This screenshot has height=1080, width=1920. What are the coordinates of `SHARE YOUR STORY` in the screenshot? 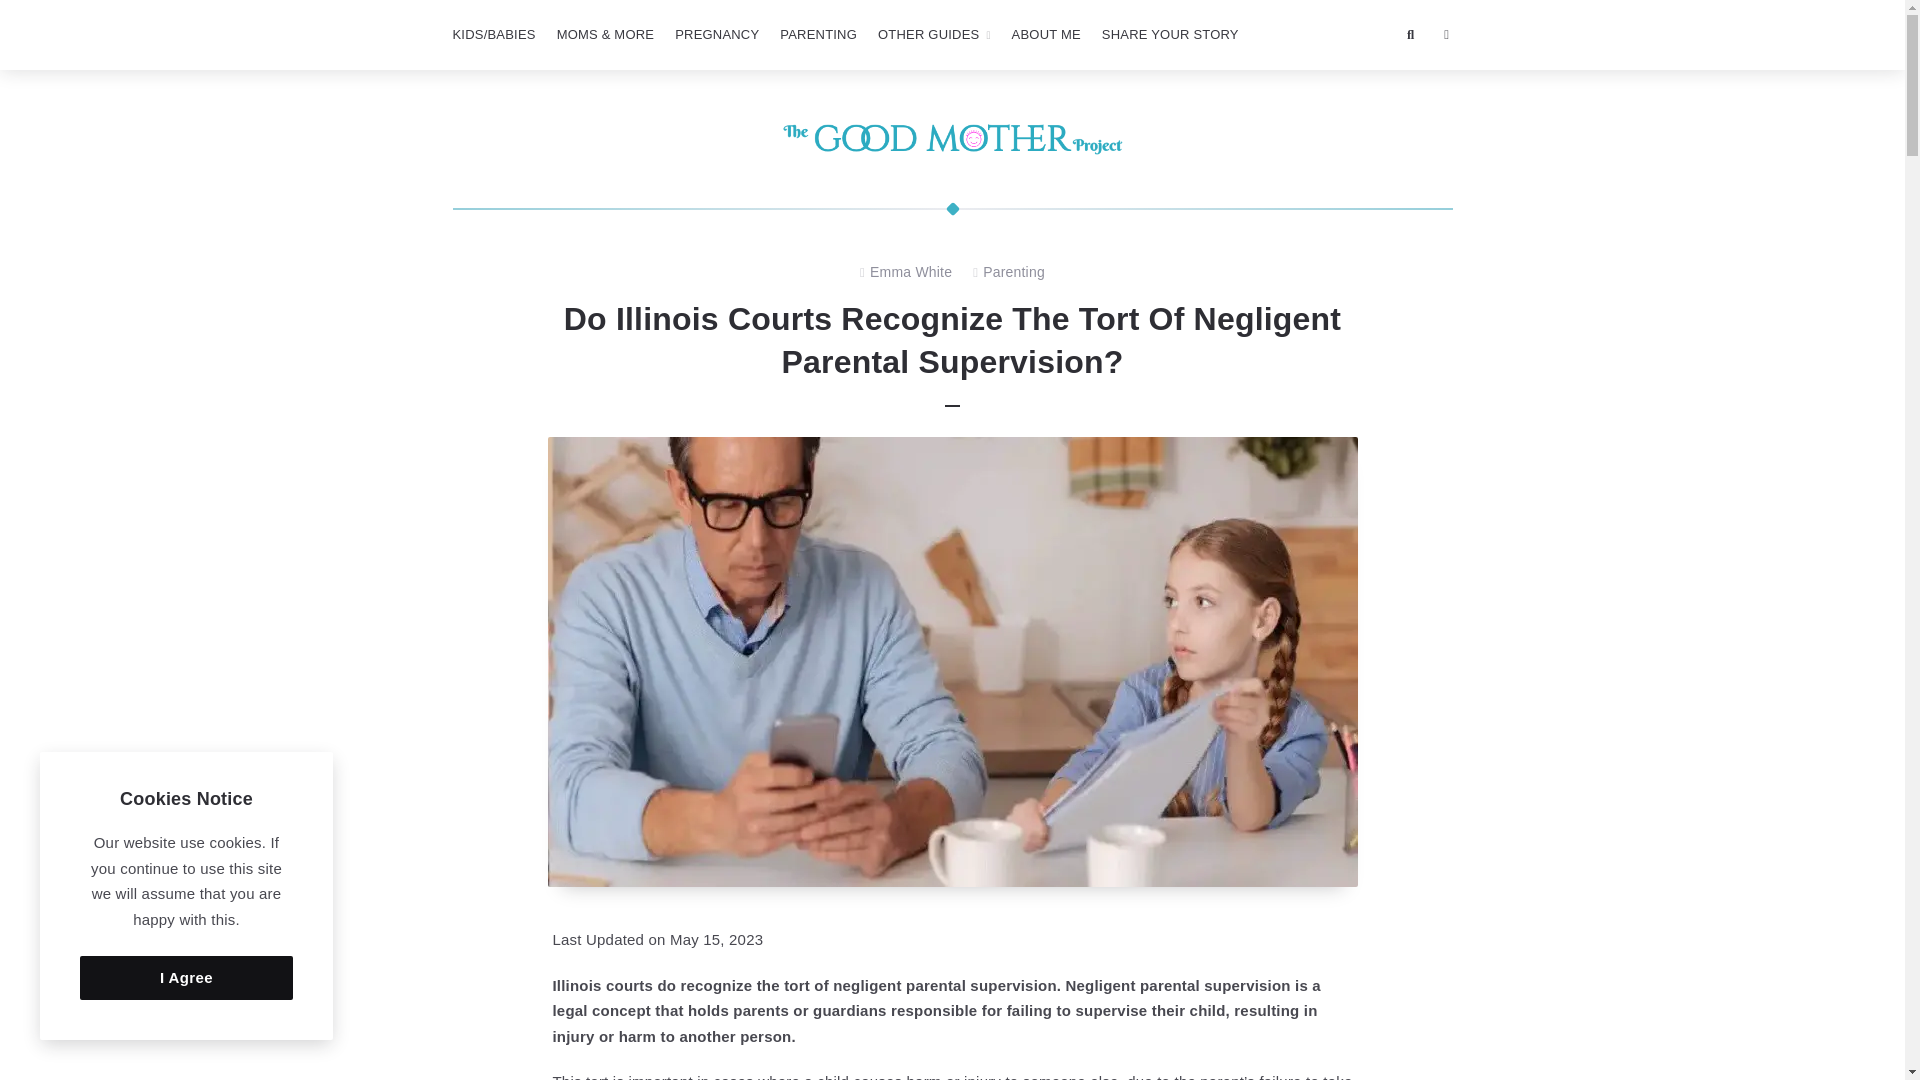 It's located at (1170, 35).